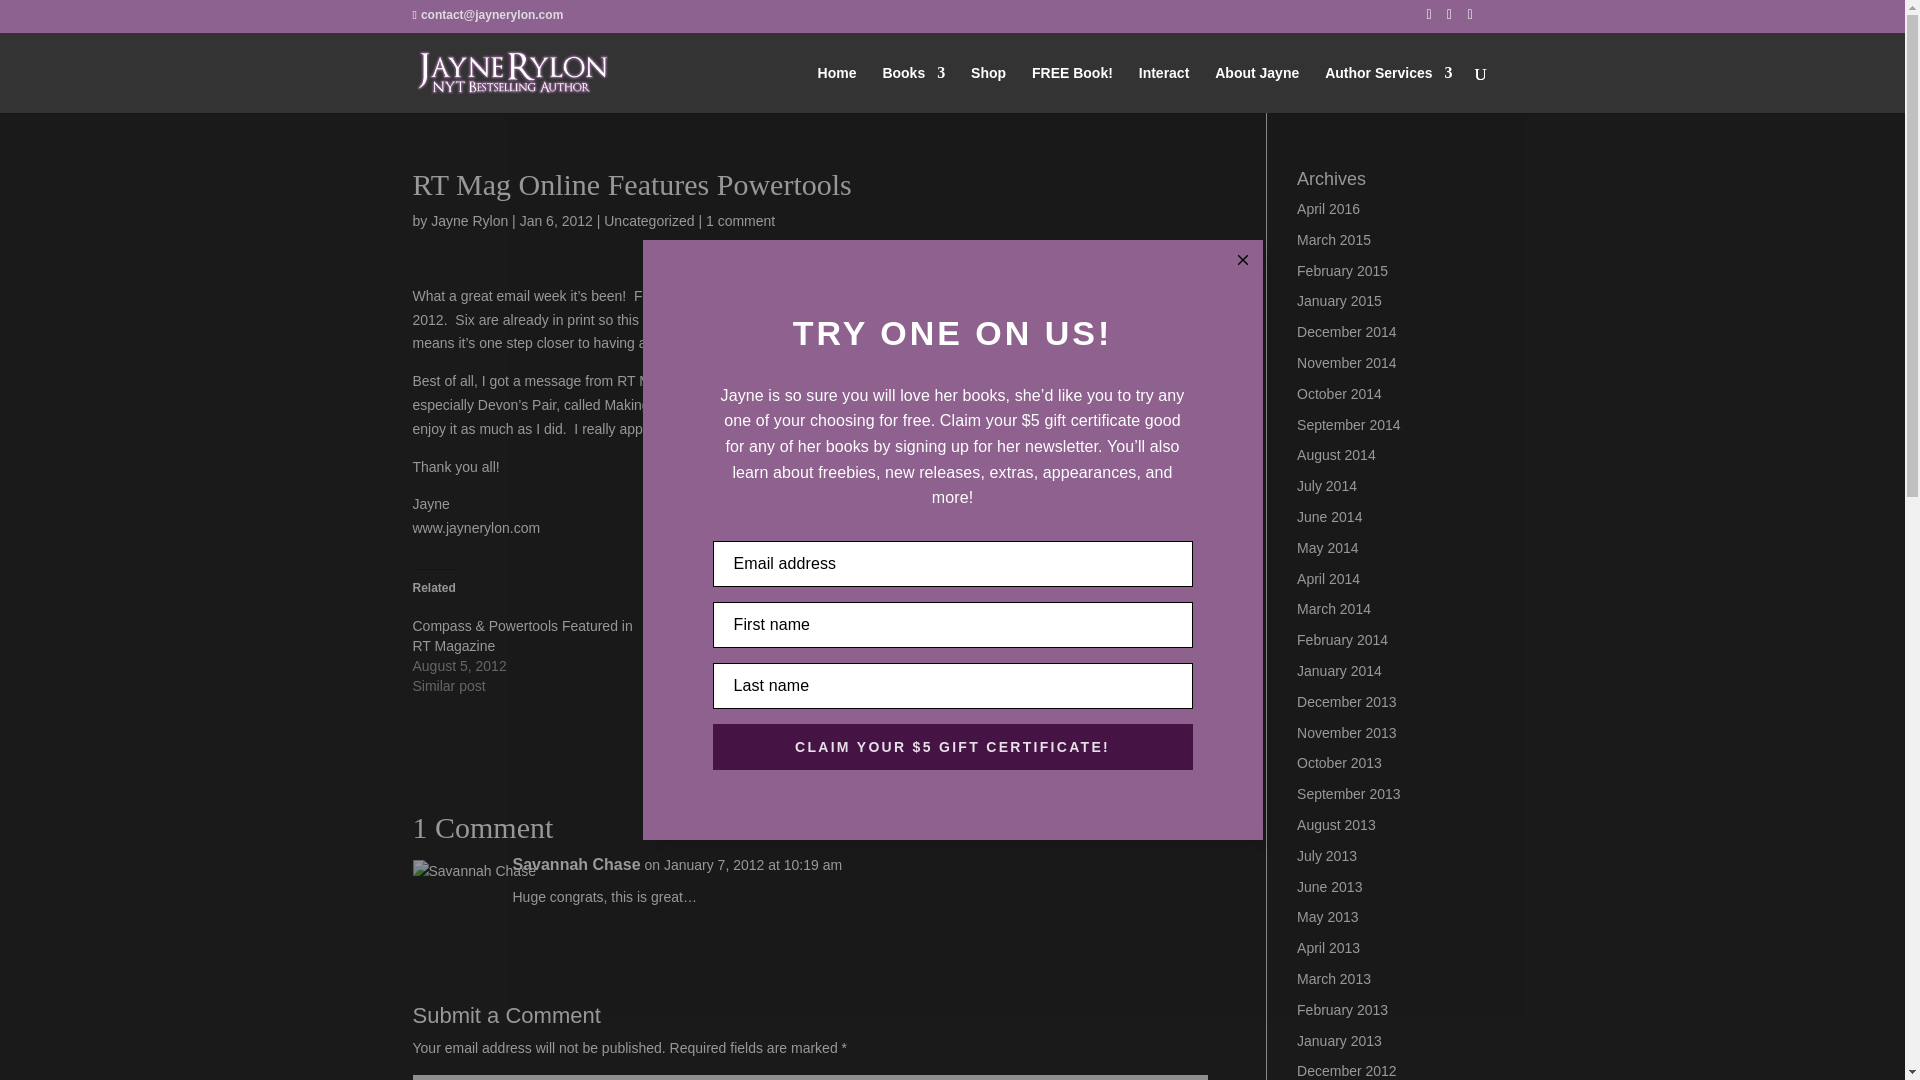 The height and width of the screenshot is (1080, 1920). Describe the element at coordinates (920, 404) in the screenshot. I see `link` at that location.